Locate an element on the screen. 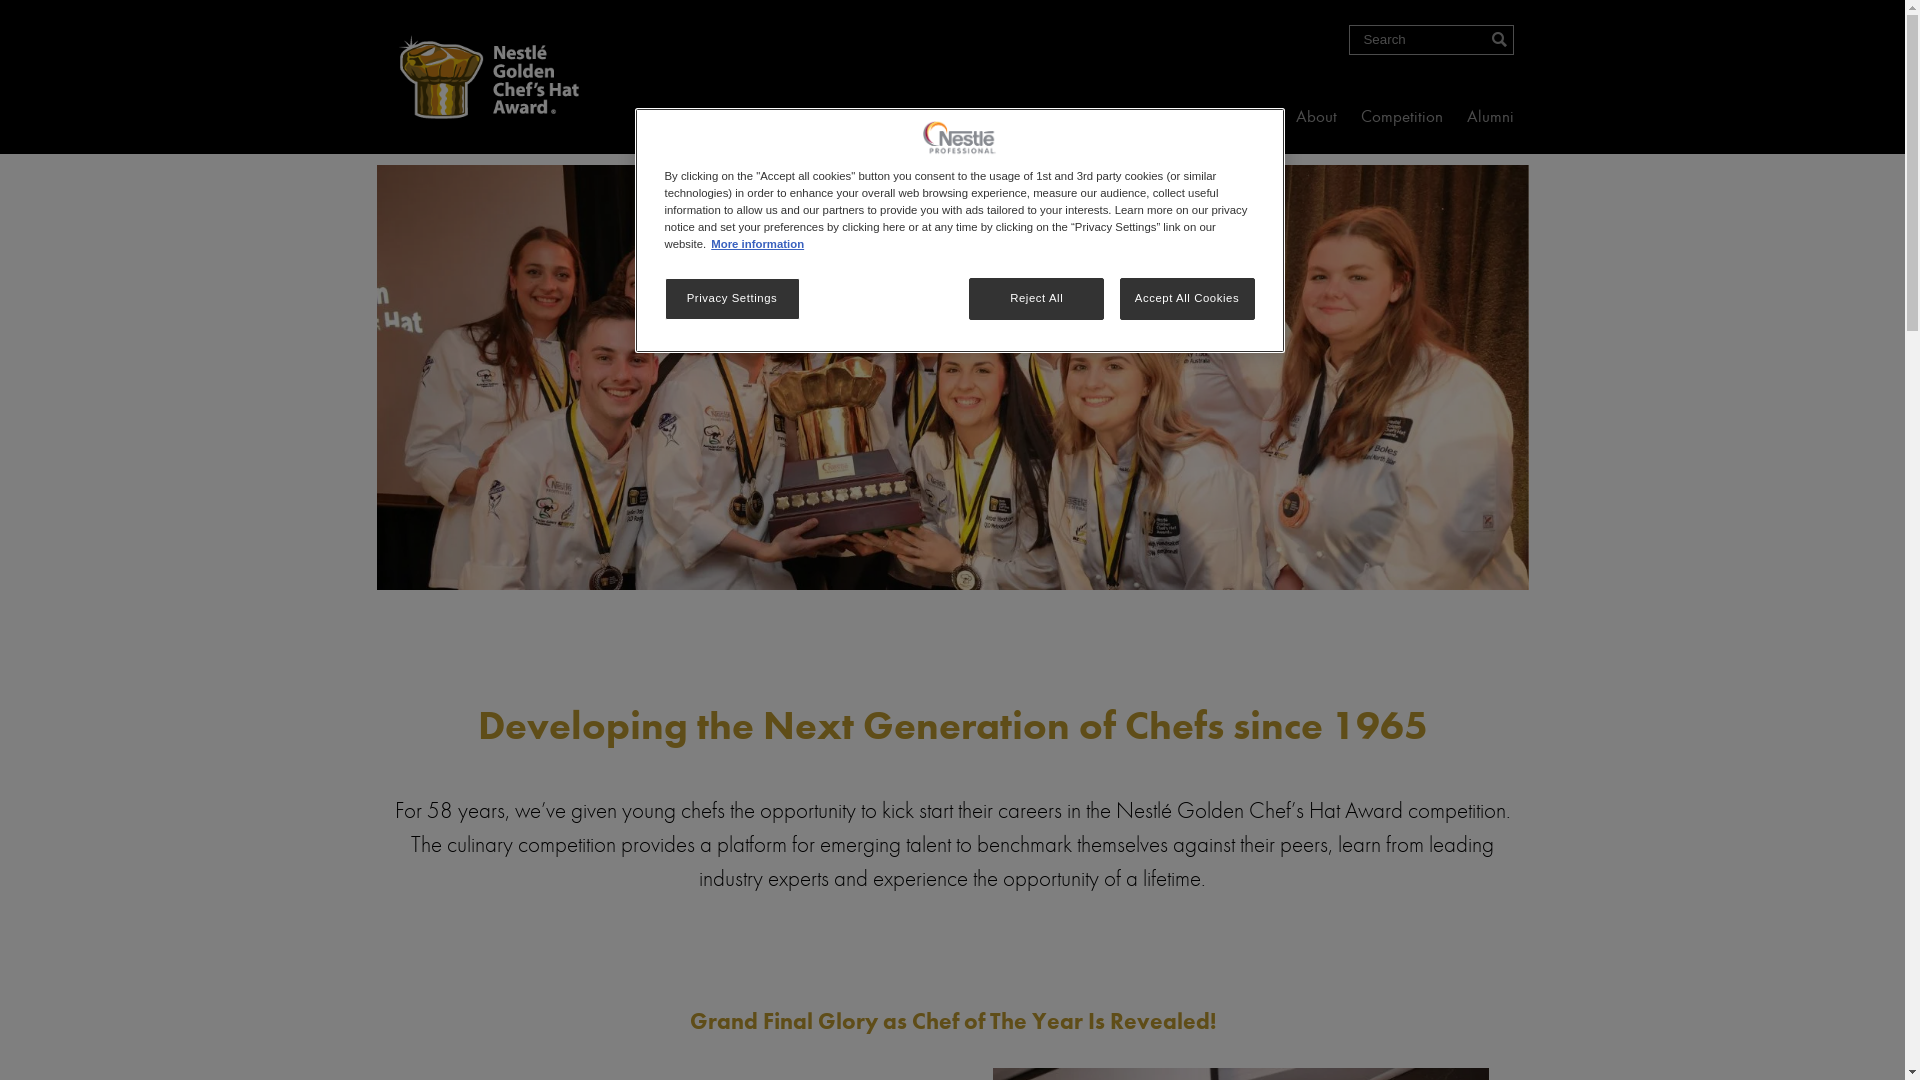 Image resolution: width=1920 pixels, height=1080 pixels. Competition is located at coordinates (1402, 117).